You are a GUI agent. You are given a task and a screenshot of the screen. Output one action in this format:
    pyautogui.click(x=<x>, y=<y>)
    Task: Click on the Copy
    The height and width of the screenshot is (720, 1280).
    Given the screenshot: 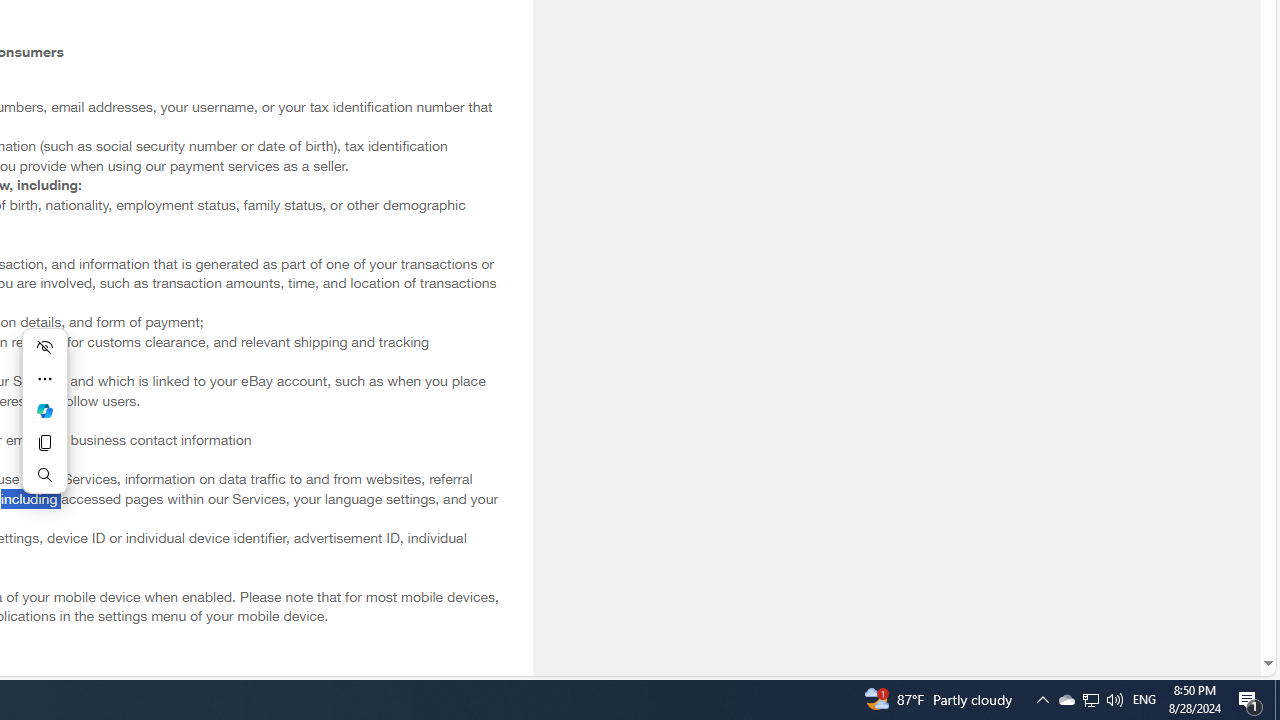 What is the action you would take?
    pyautogui.click(x=44, y=442)
    